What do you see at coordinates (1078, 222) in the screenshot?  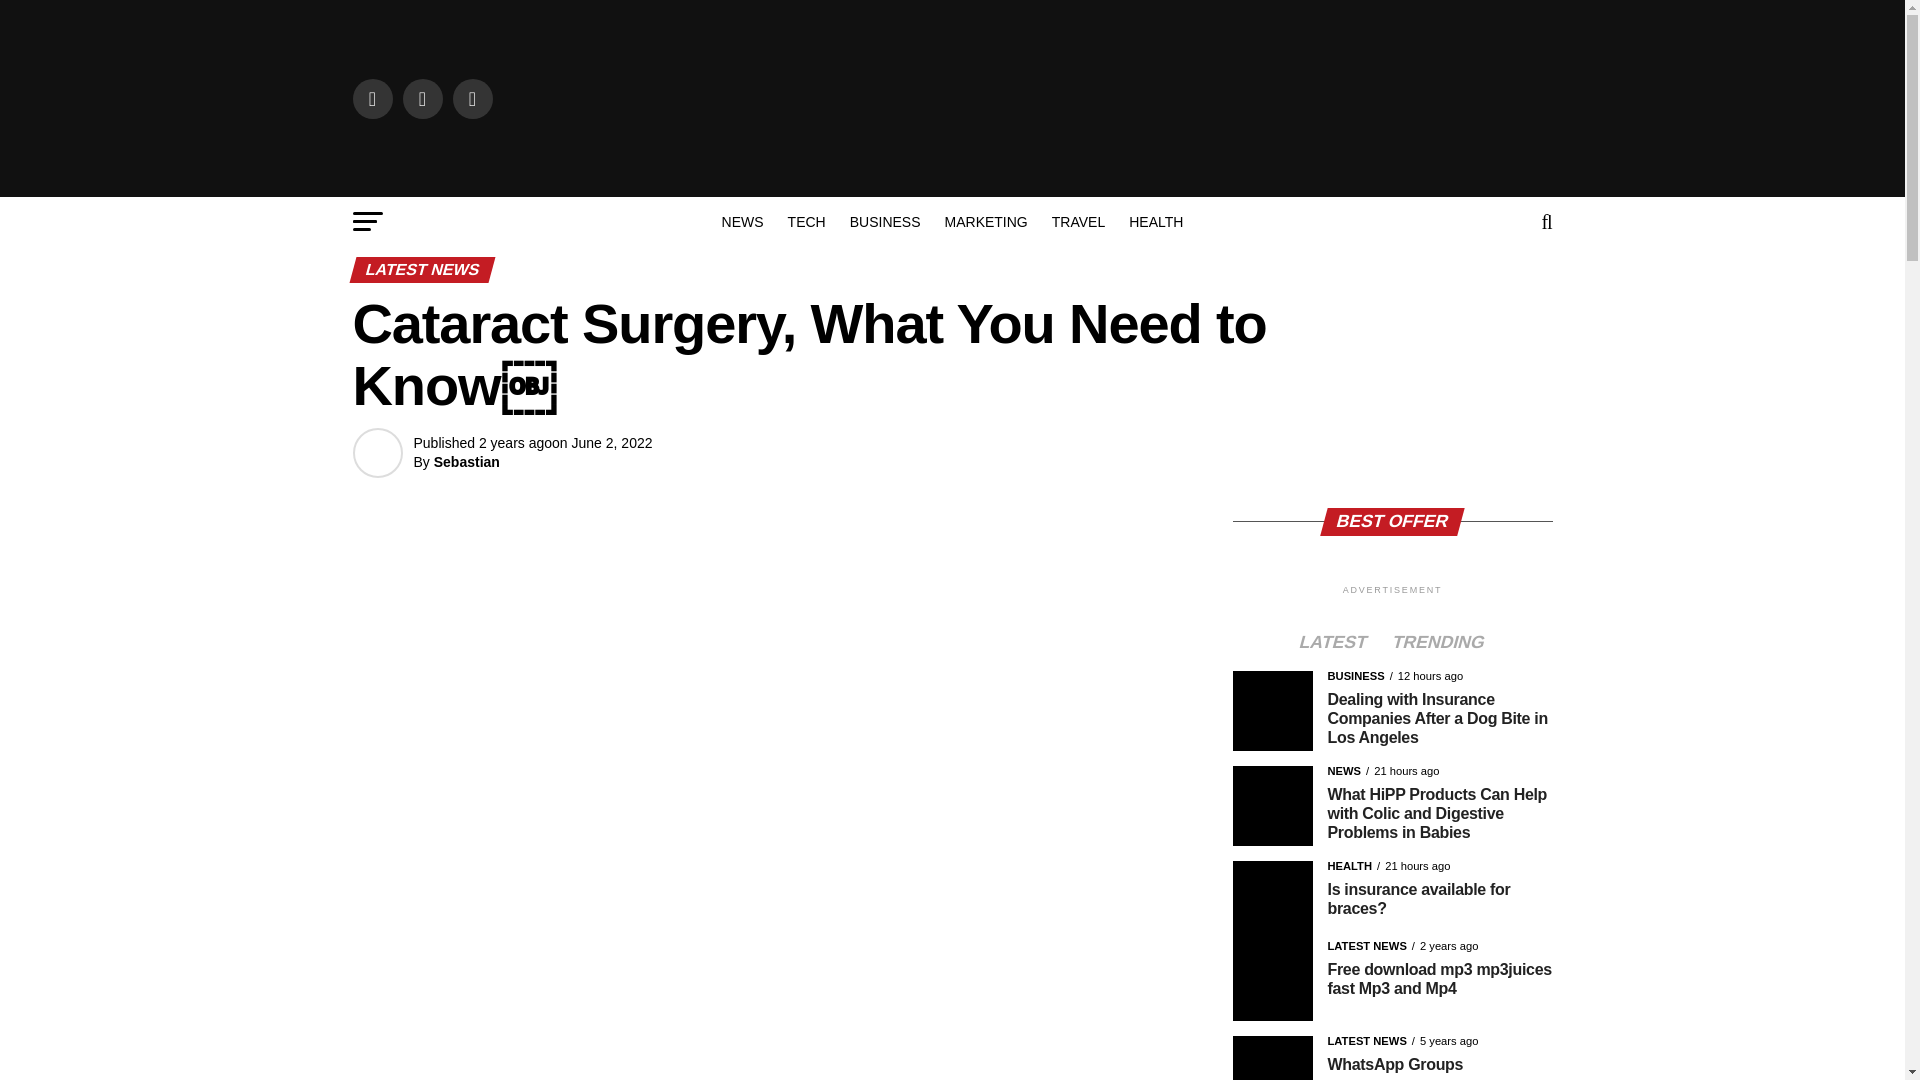 I see `TRAVEL` at bounding box center [1078, 222].